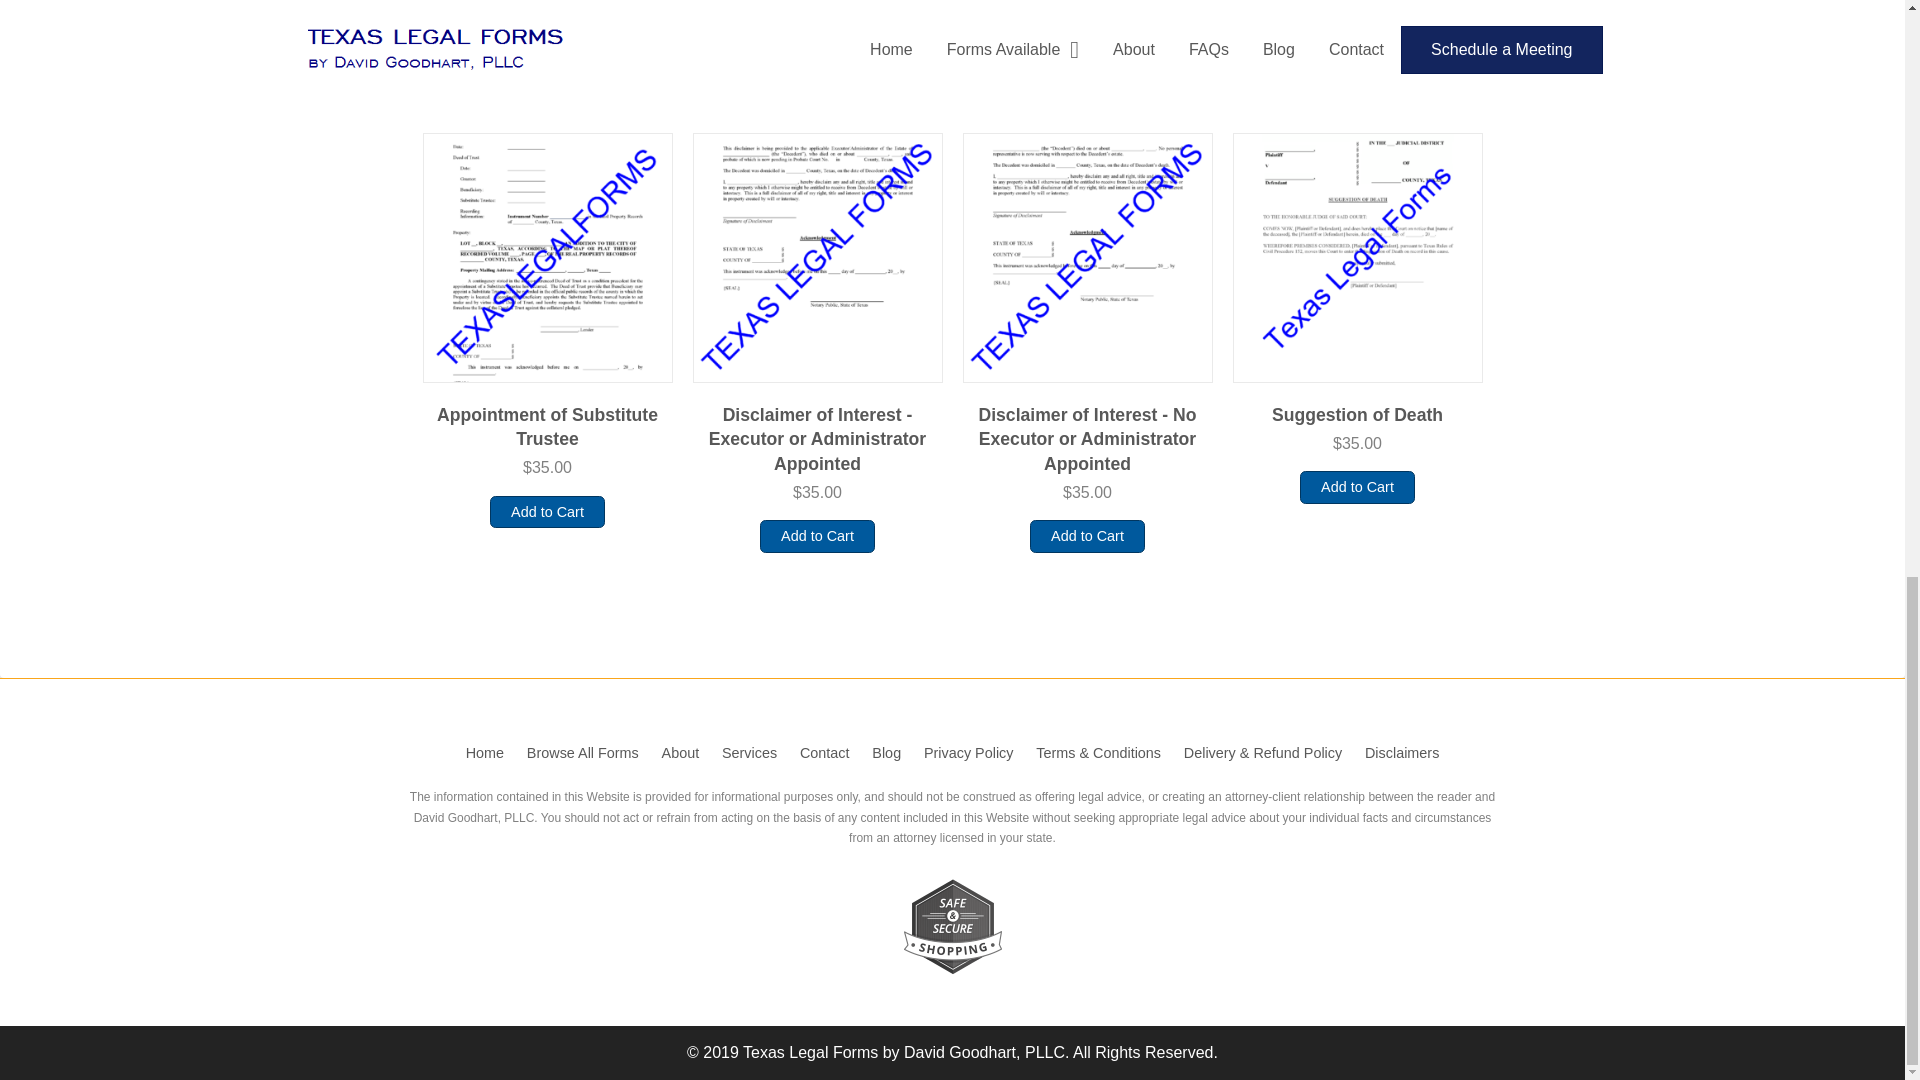 The image size is (1920, 1080). What do you see at coordinates (750, 752) in the screenshot?
I see `Services` at bounding box center [750, 752].